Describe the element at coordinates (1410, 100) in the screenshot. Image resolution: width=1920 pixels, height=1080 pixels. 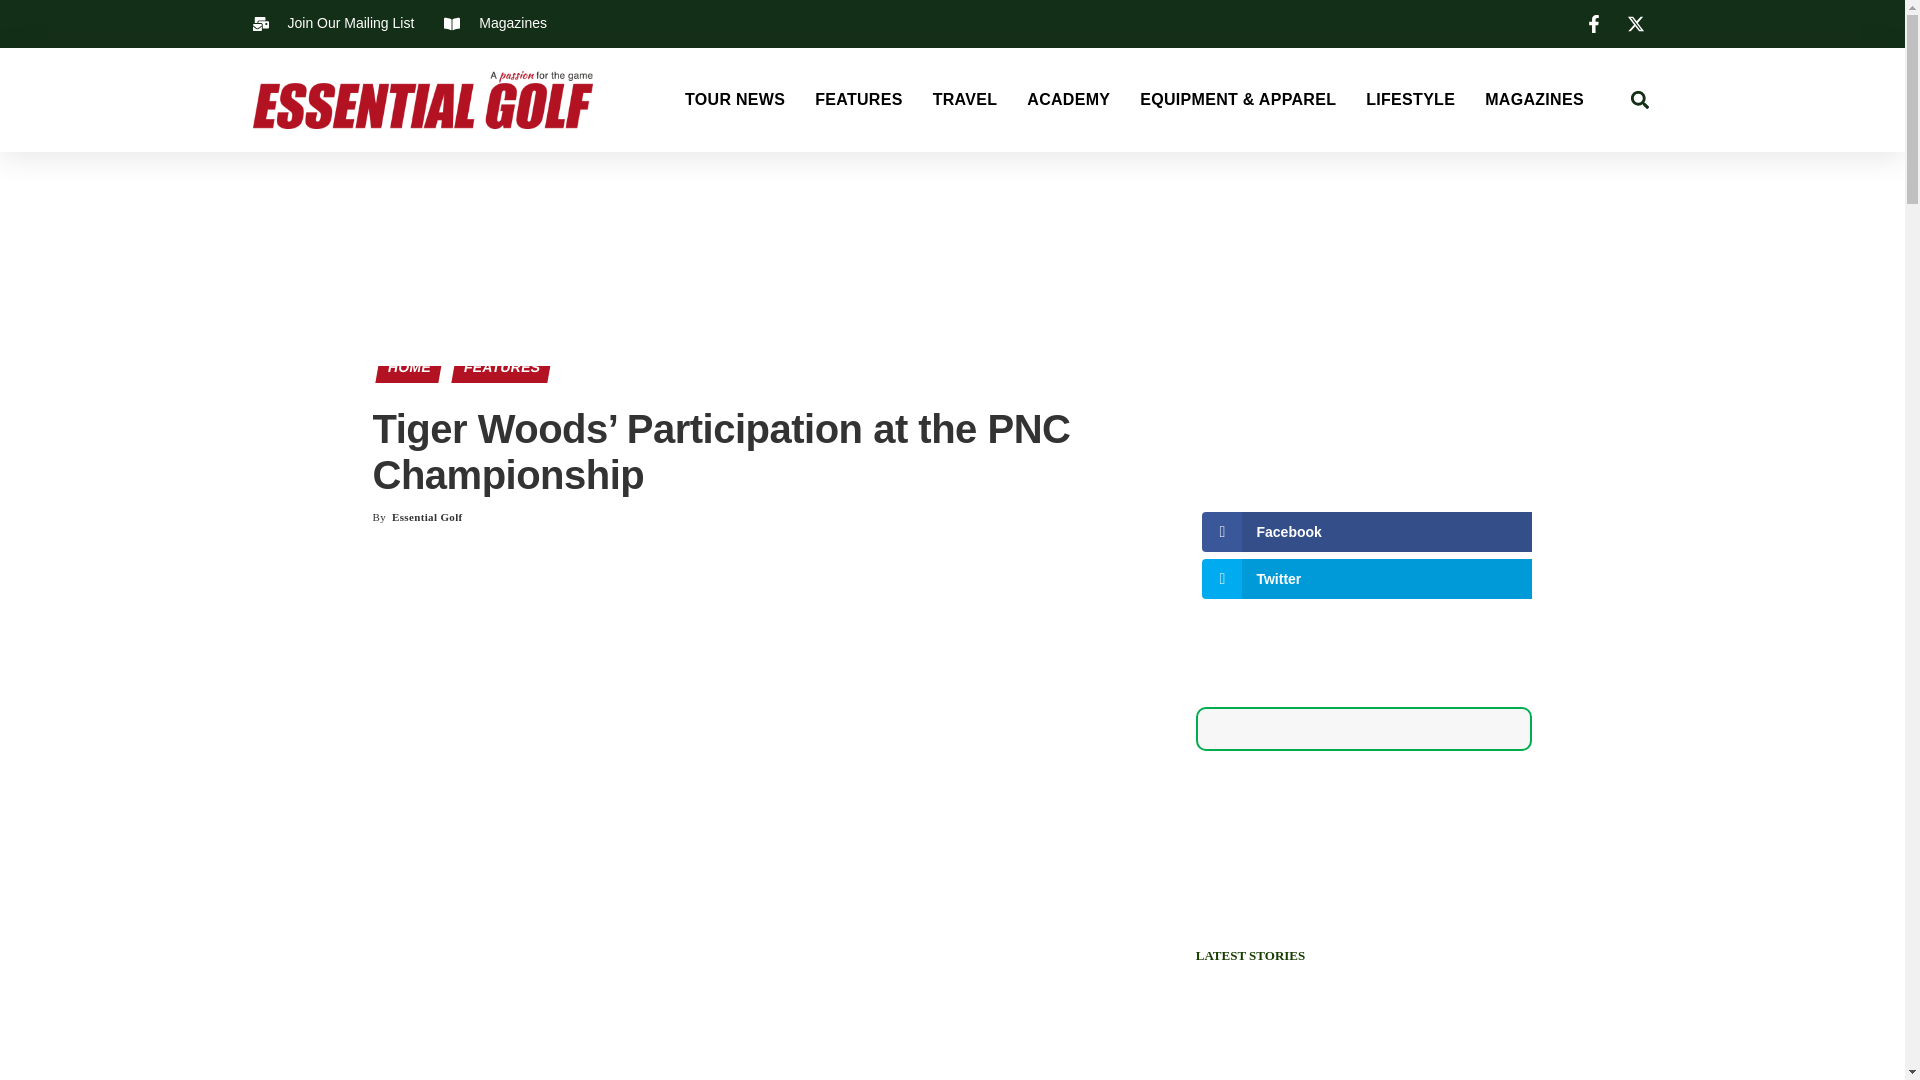
I see `LIFESTYLE` at that location.